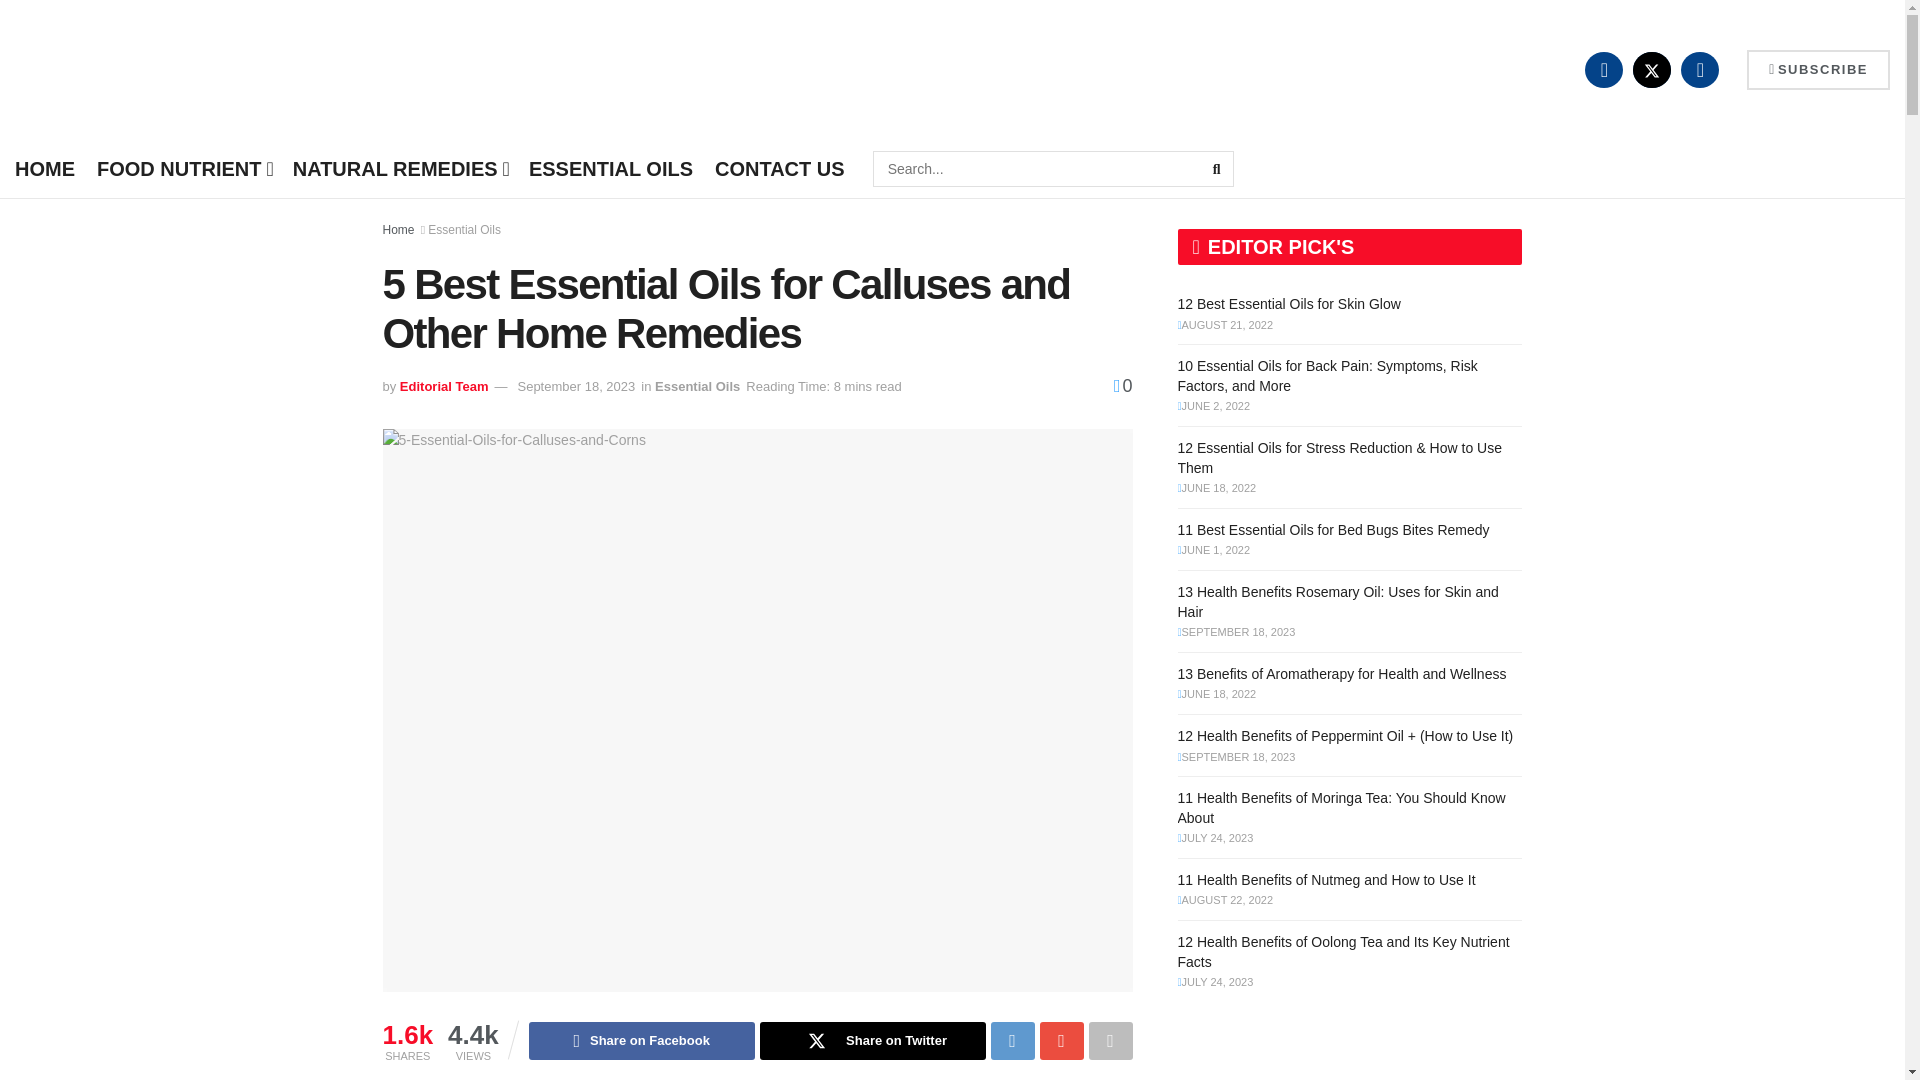 Image resolution: width=1920 pixels, height=1080 pixels. I want to click on Share on Twitter, so click(873, 1040).